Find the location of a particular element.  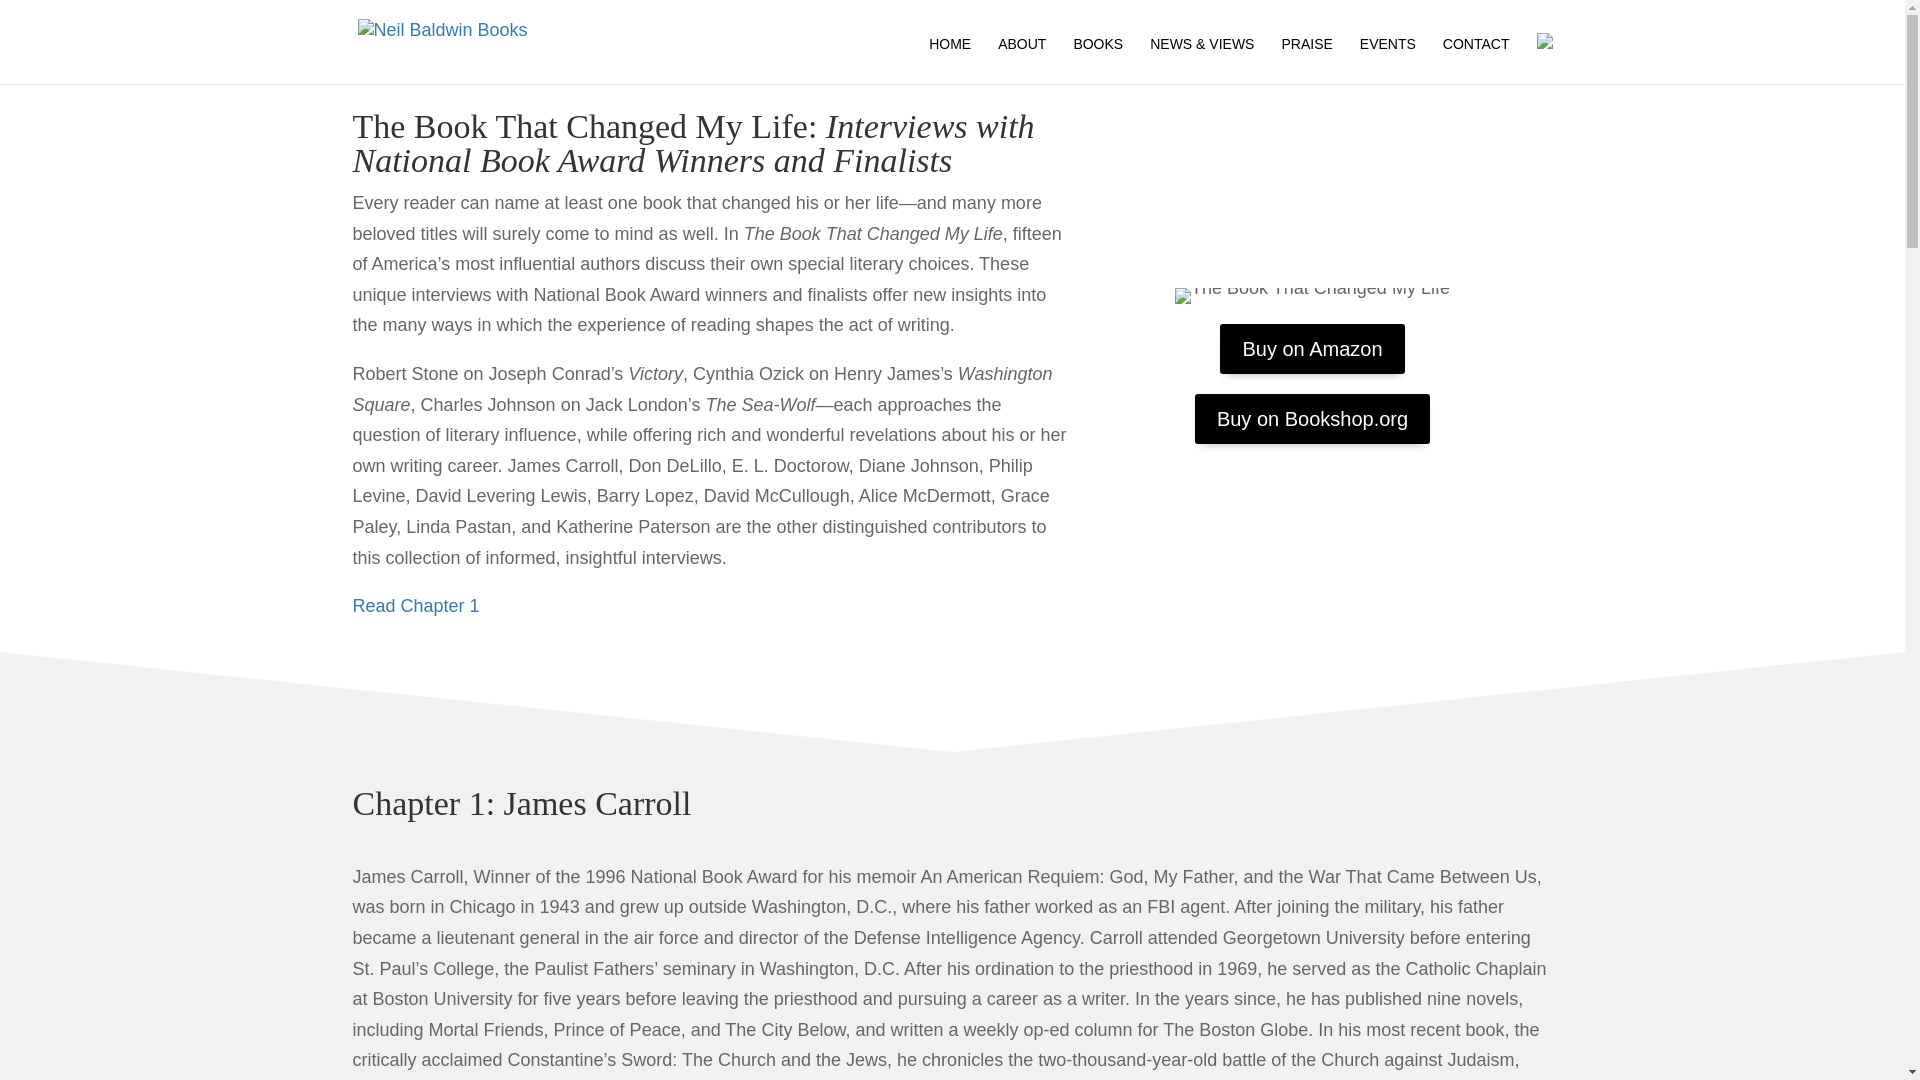

BOOKS is located at coordinates (1098, 60).